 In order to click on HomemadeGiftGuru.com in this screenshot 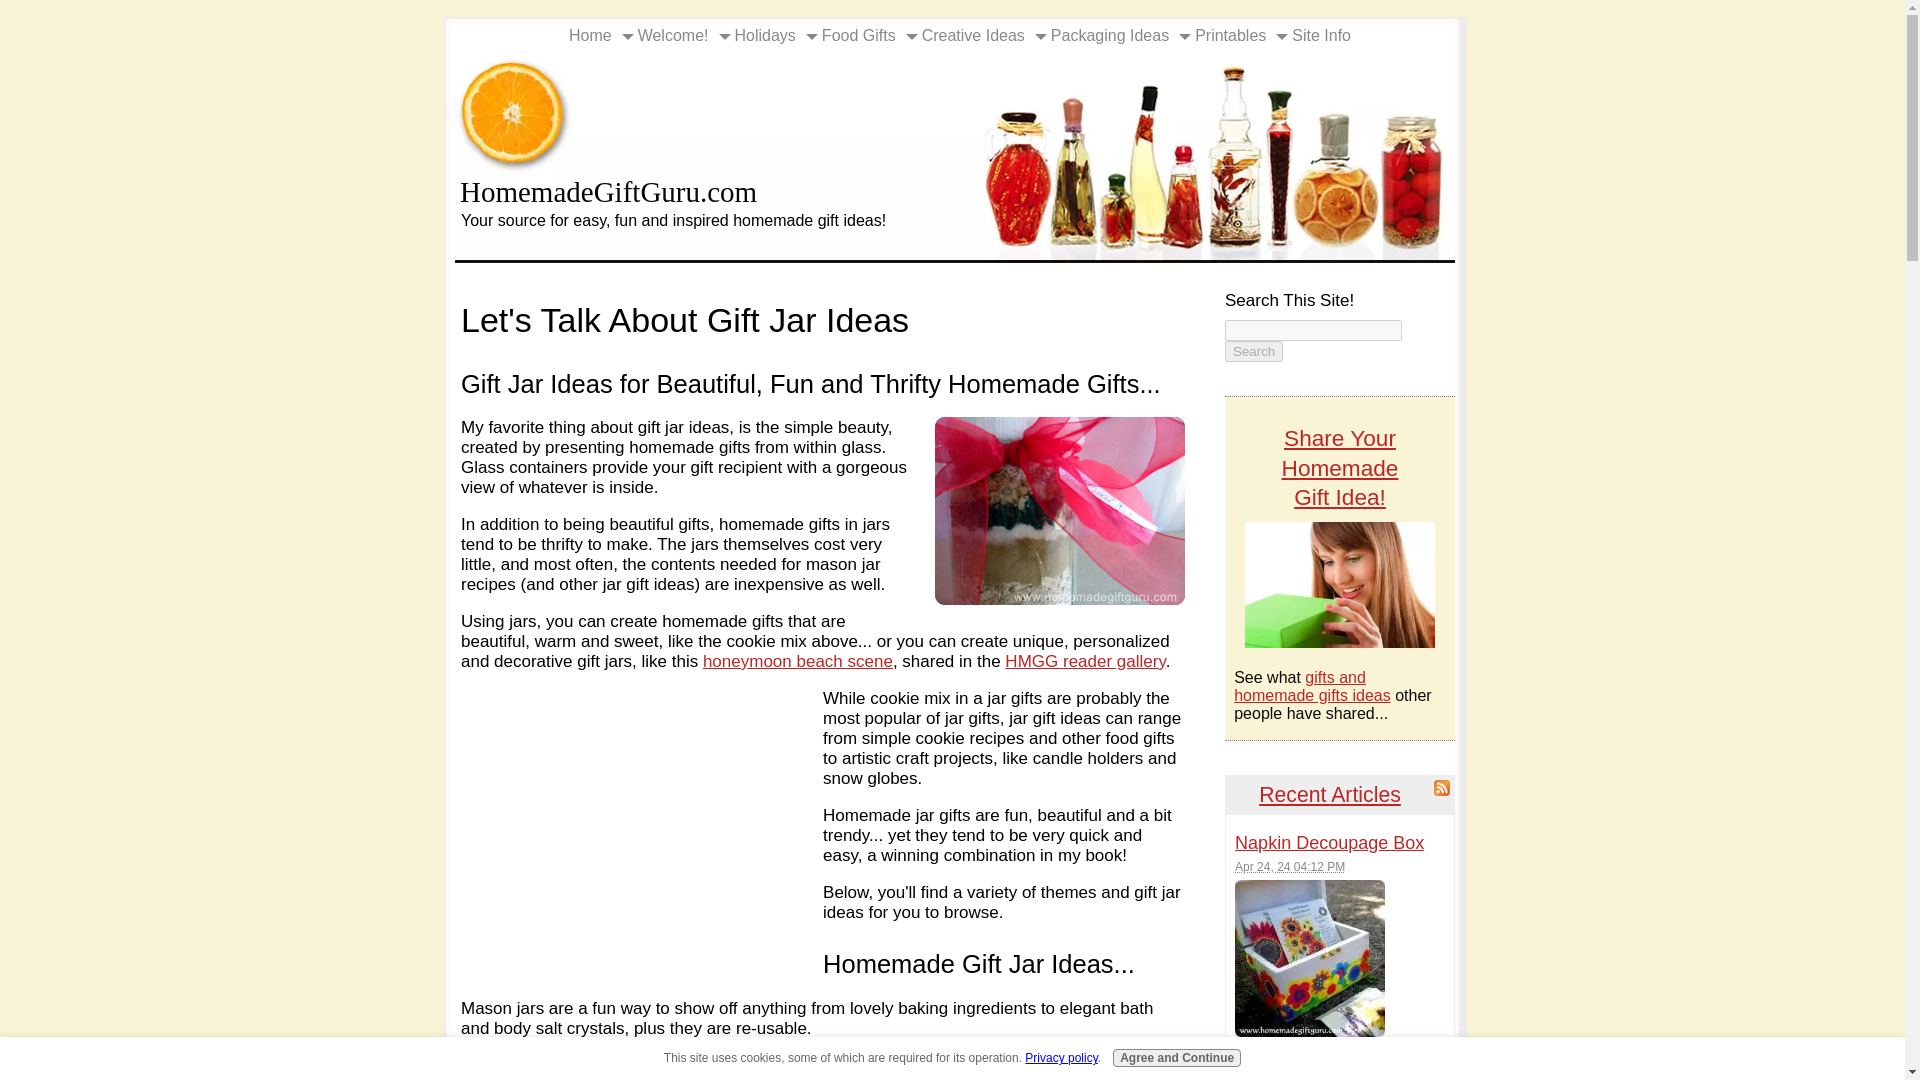, I will do `click(608, 192)`.